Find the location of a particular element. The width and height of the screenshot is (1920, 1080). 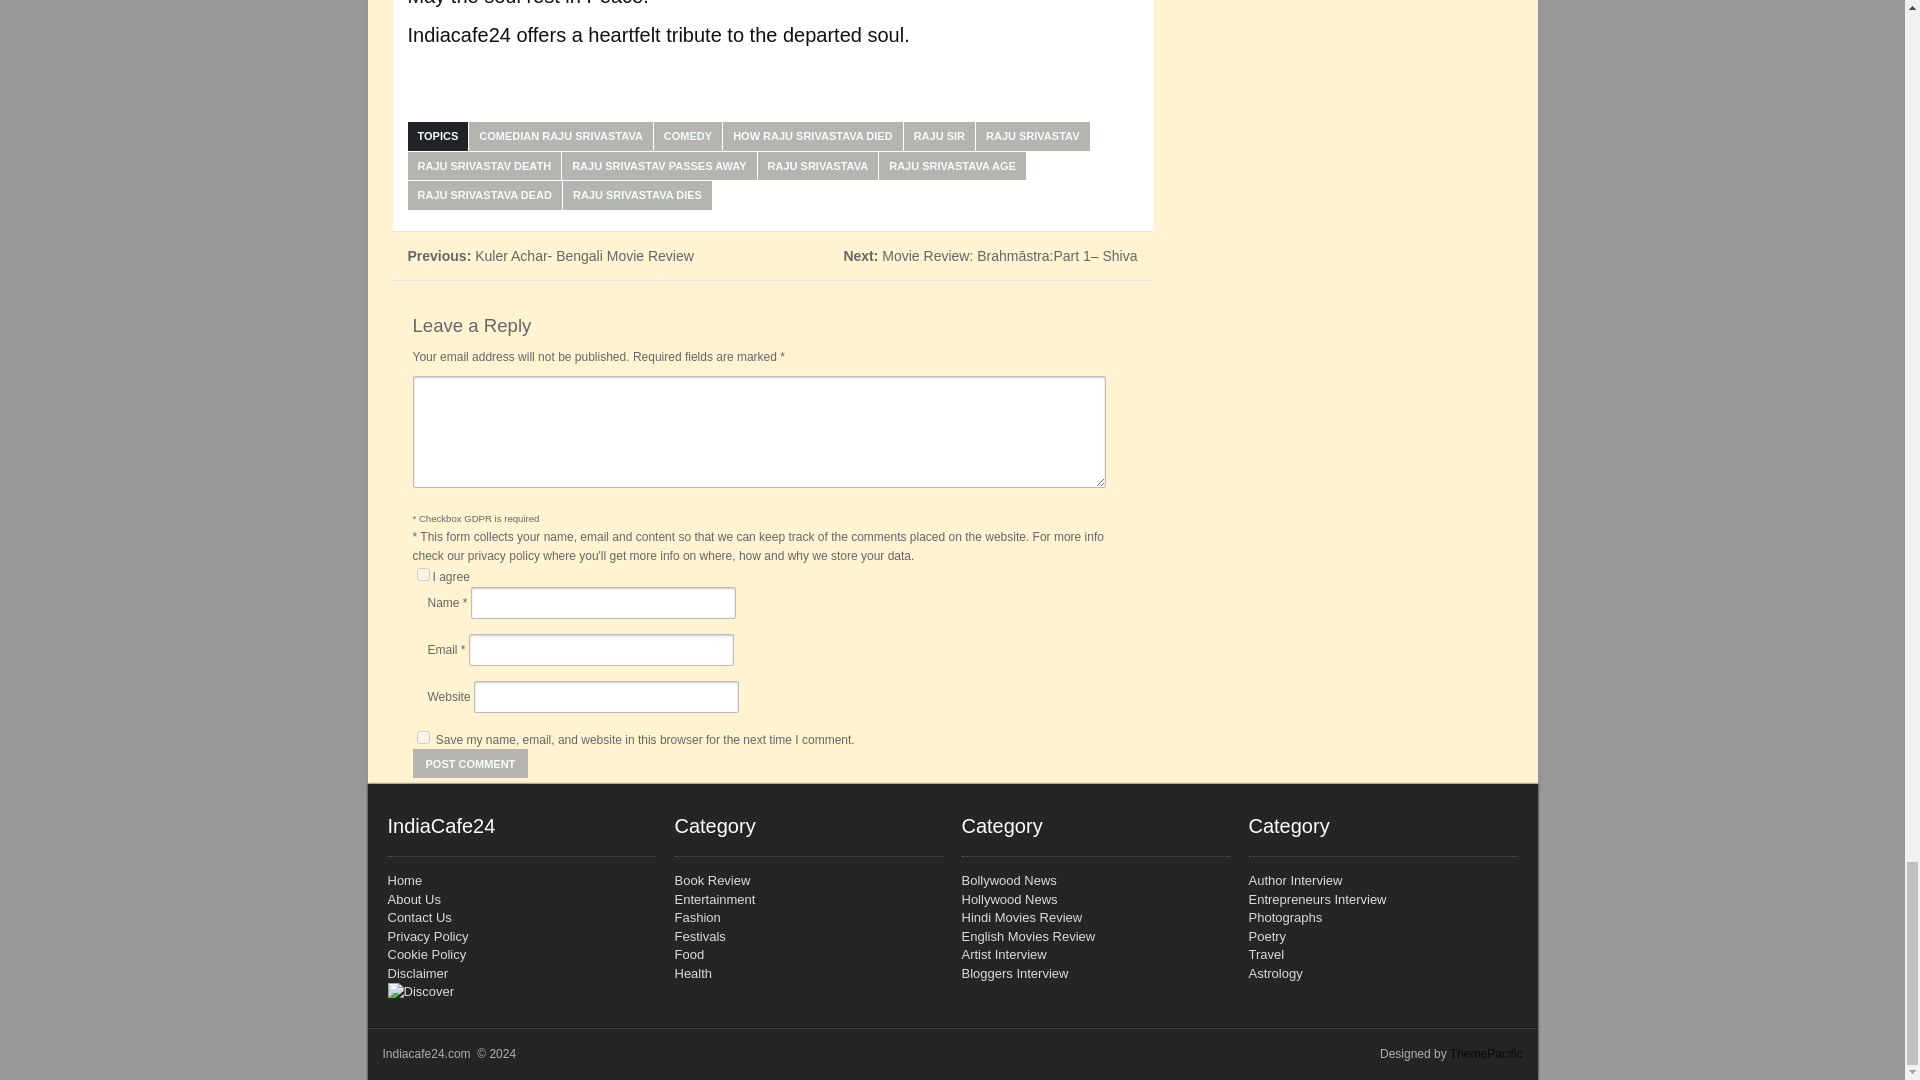

Discover latest Indian Blogs is located at coordinates (522, 990).